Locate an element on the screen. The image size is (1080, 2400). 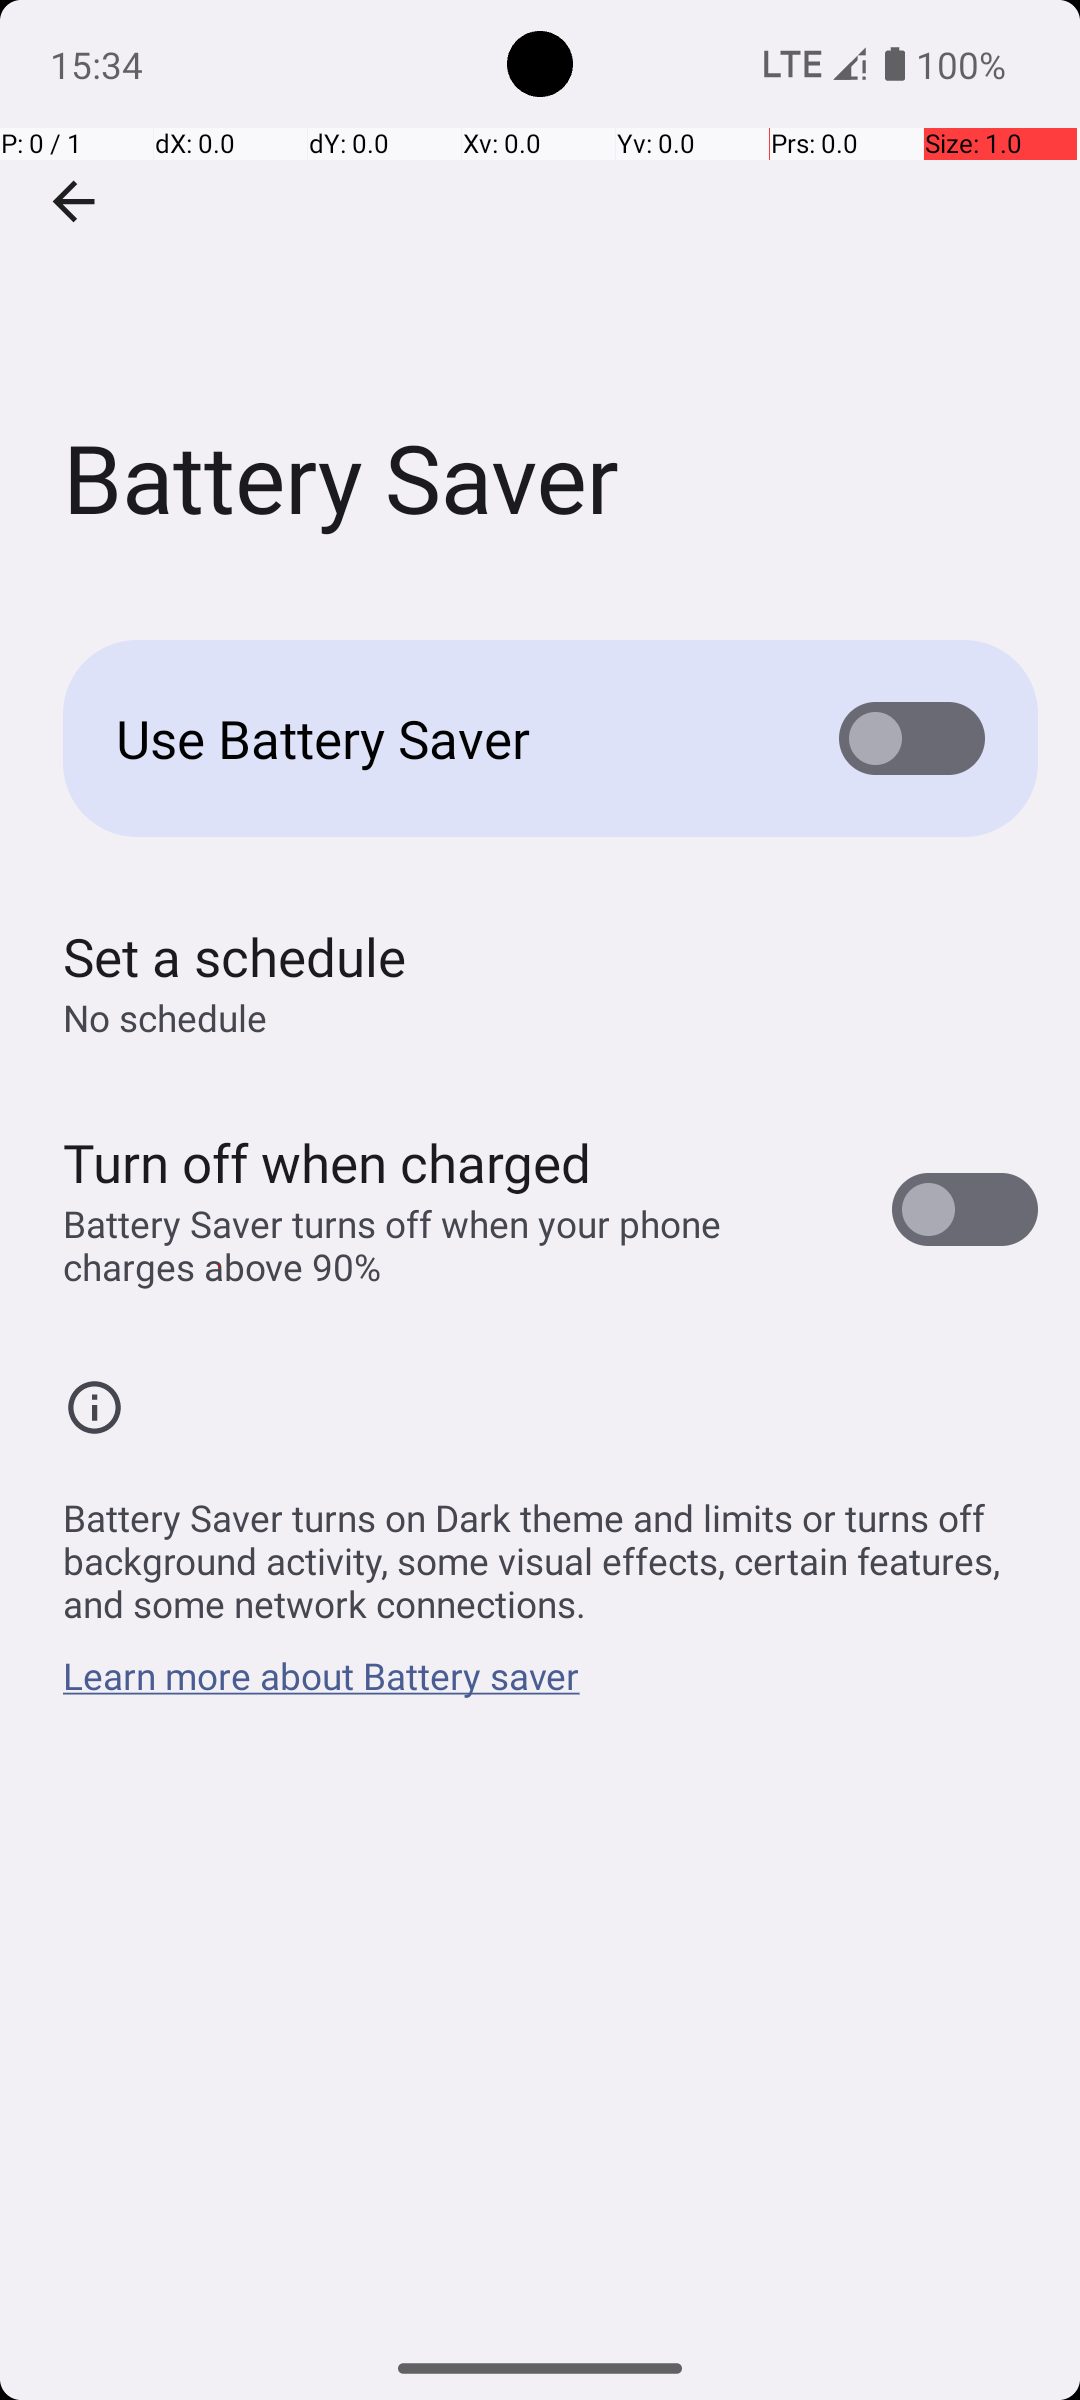
No schedule is located at coordinates (165, 1018).